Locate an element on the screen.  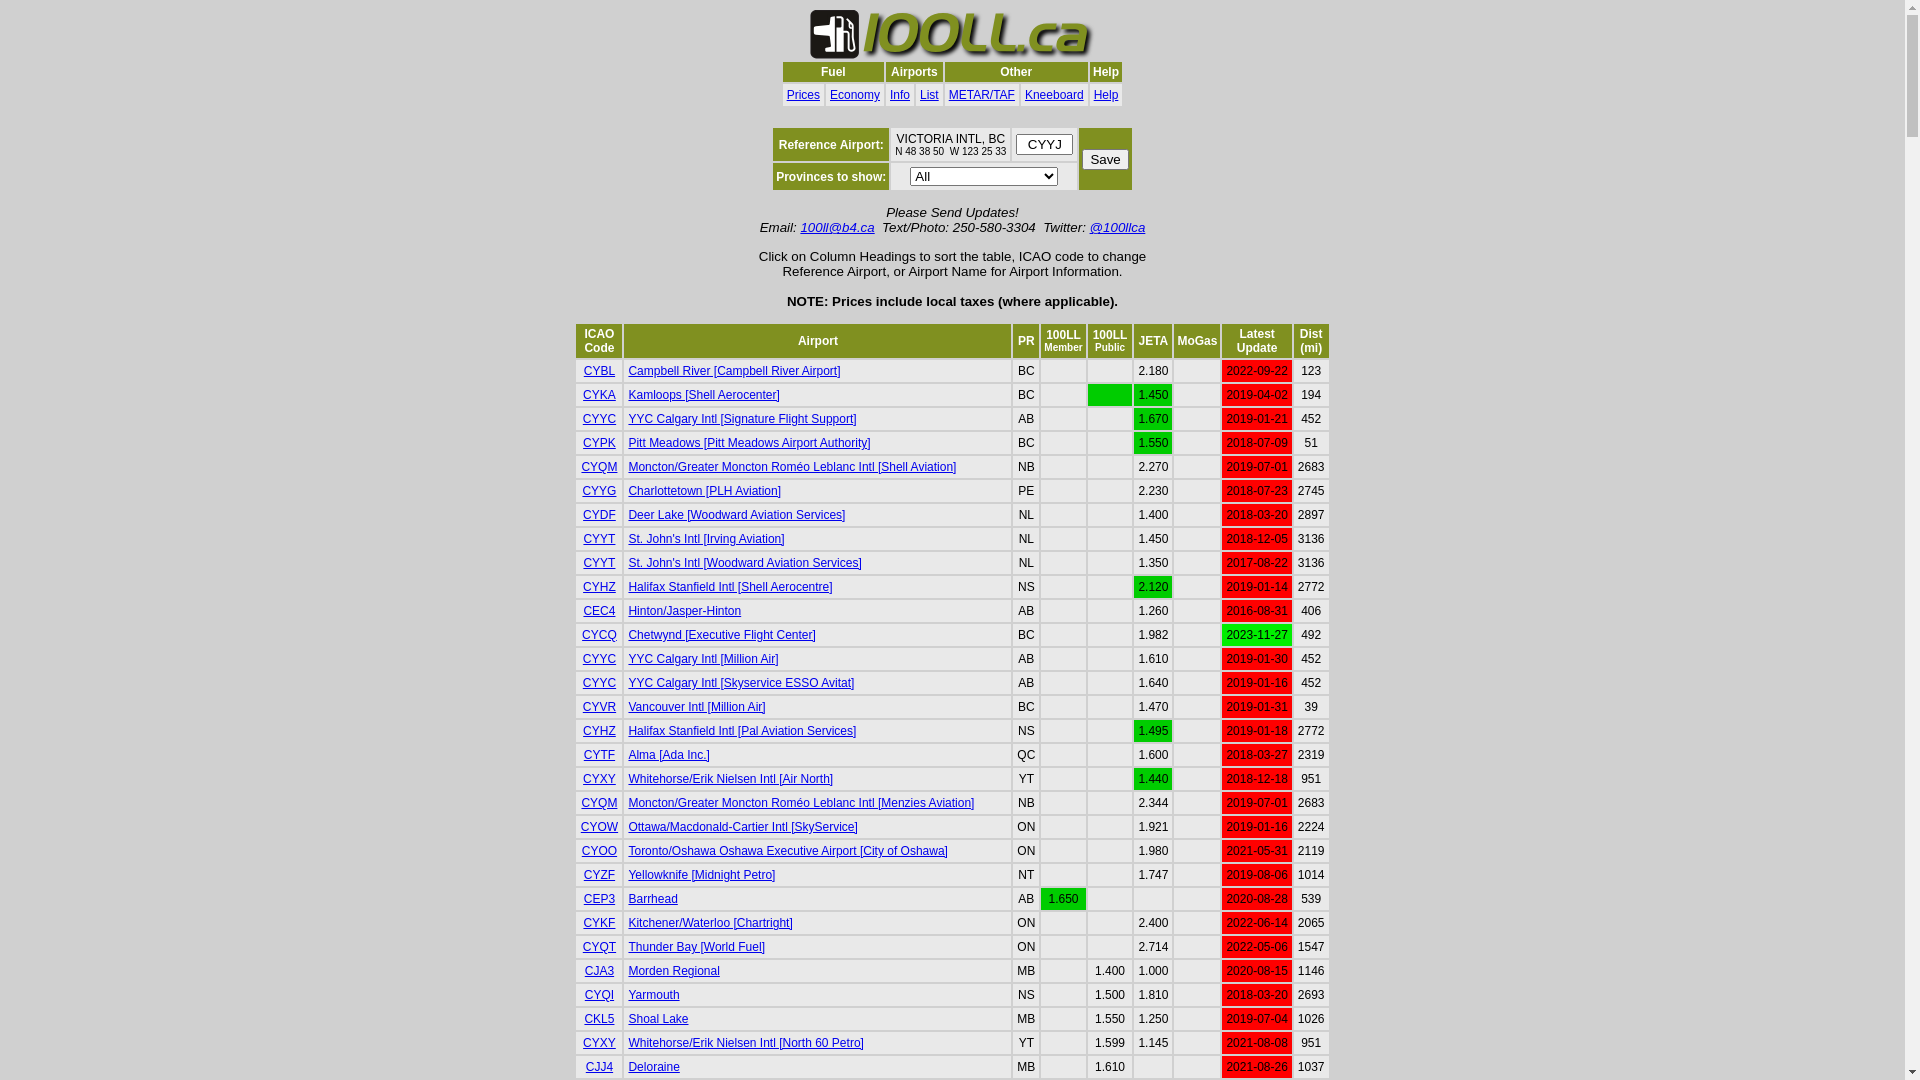
Yellowknife [Midnight Petro] is located at coordinates (702, 875).